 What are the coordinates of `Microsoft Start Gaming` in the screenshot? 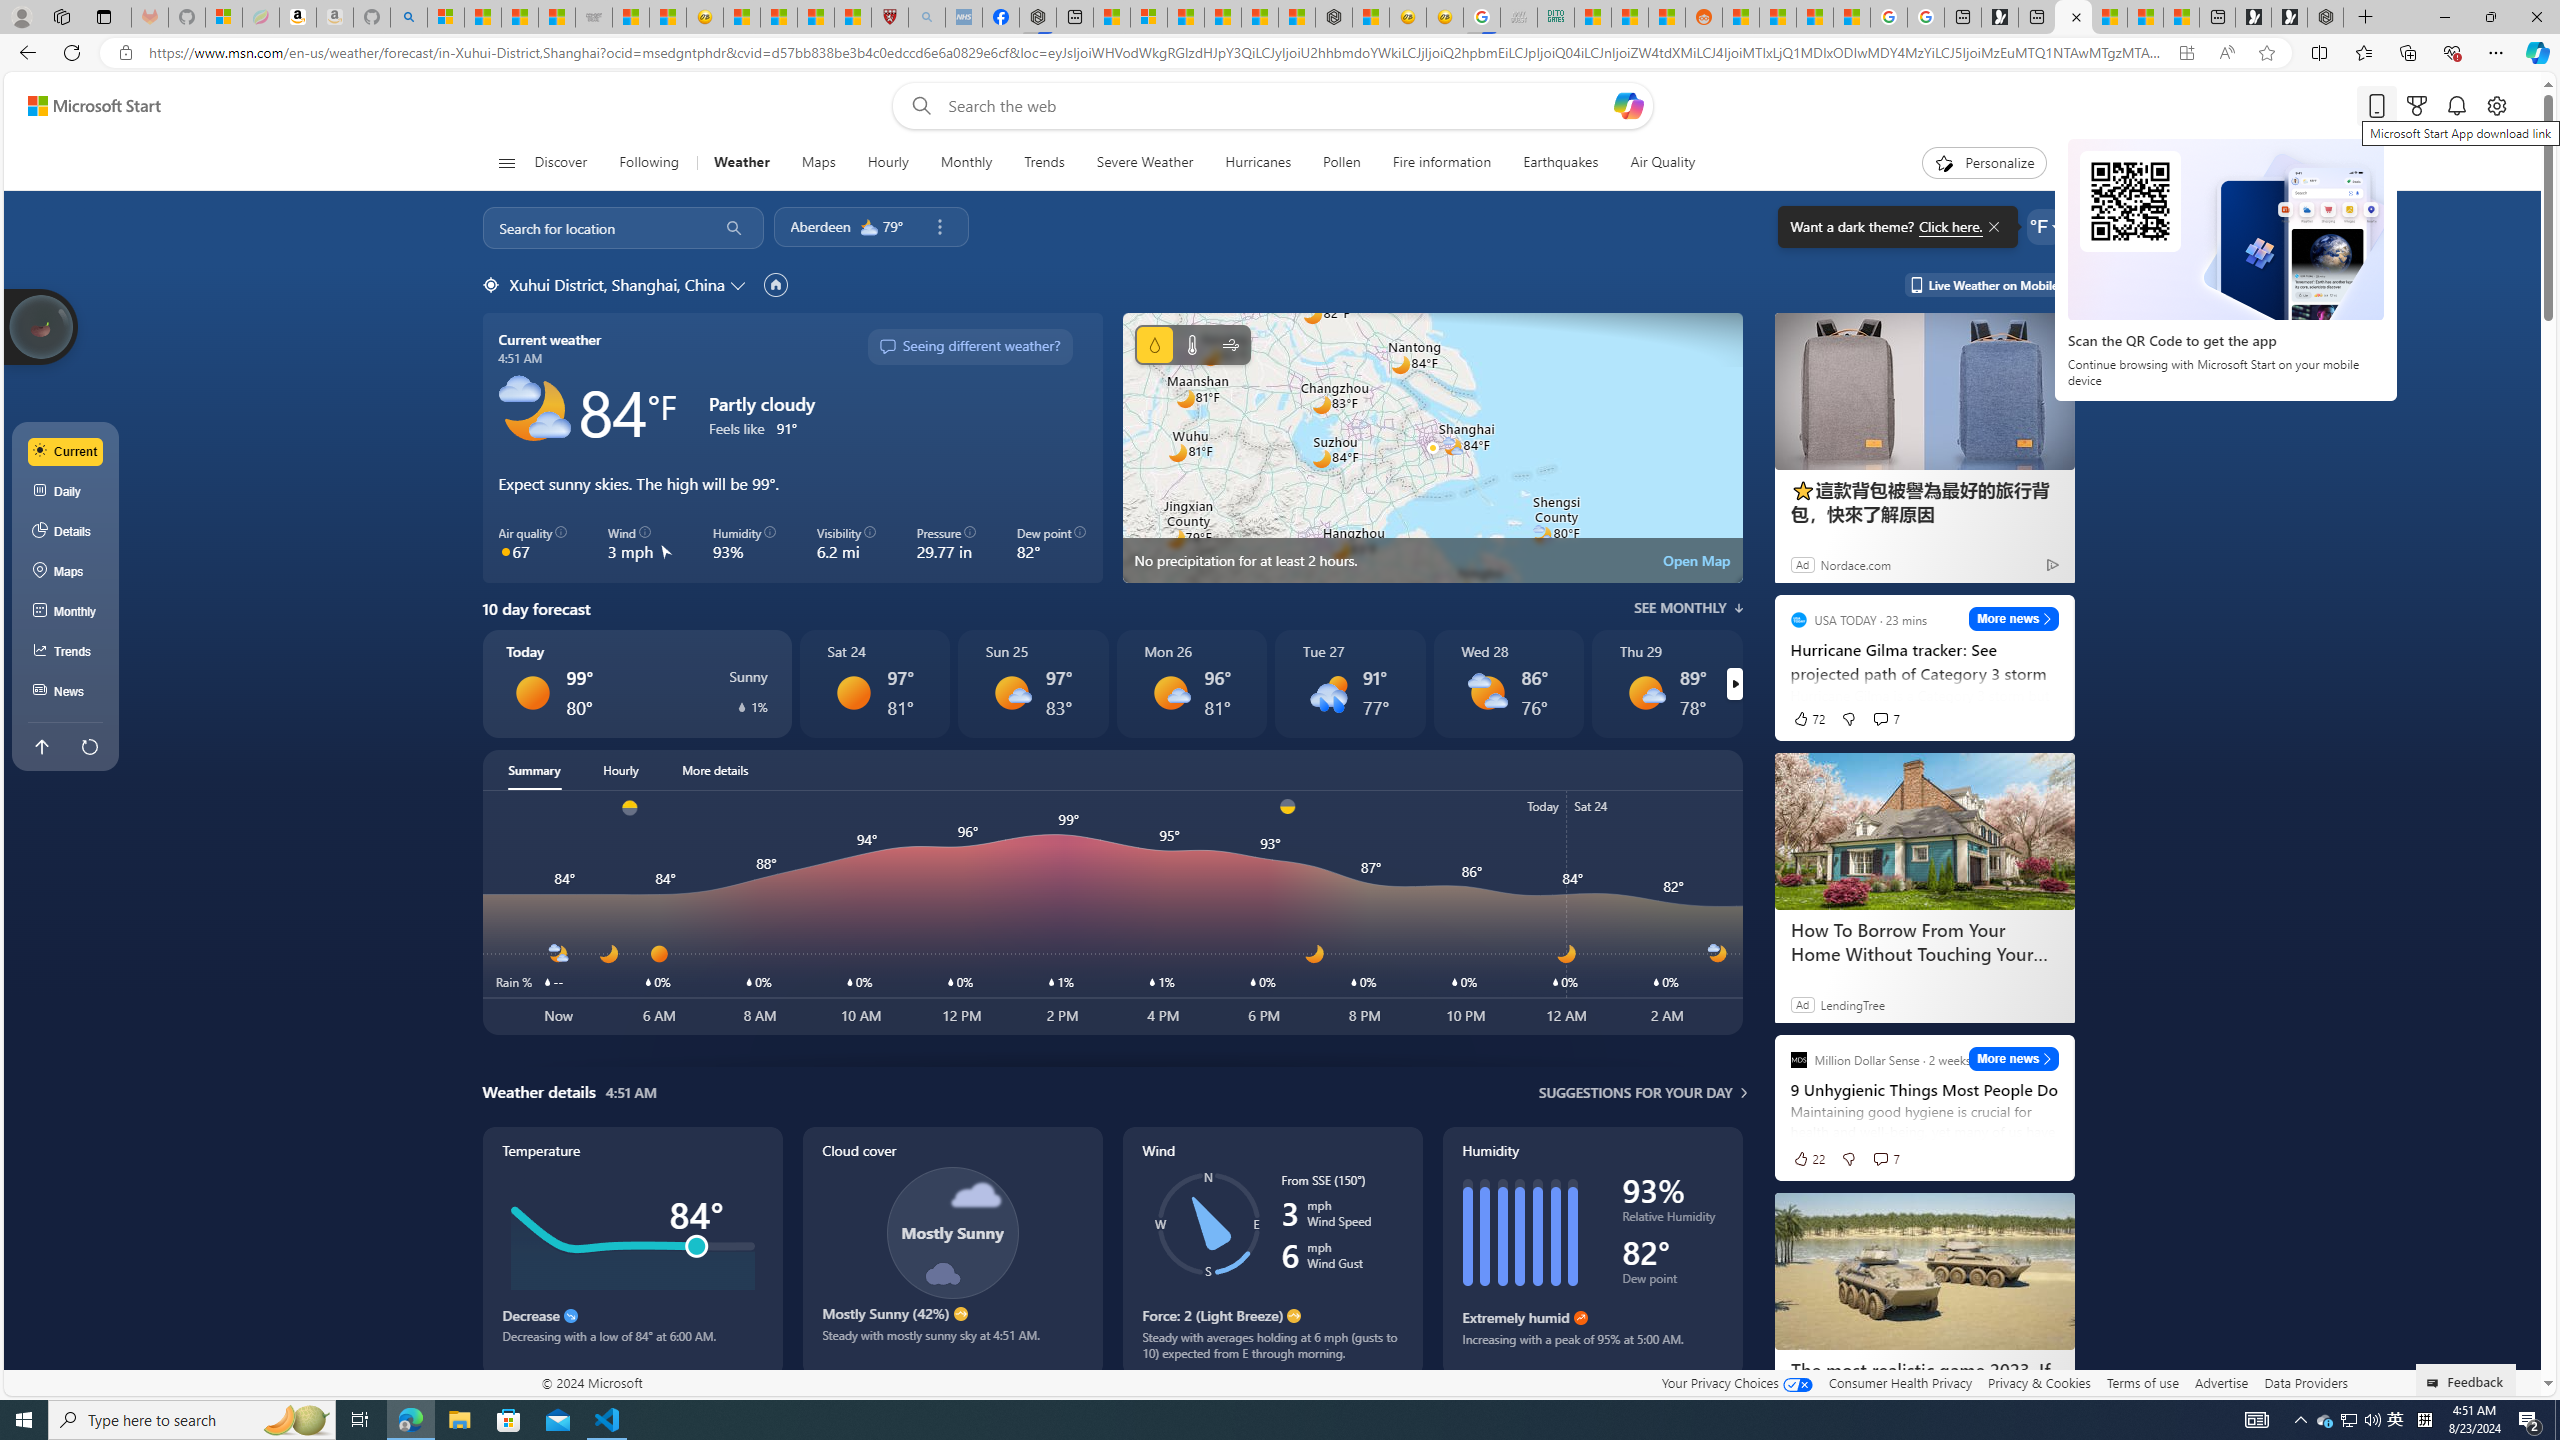 It's located at (2000, 17).